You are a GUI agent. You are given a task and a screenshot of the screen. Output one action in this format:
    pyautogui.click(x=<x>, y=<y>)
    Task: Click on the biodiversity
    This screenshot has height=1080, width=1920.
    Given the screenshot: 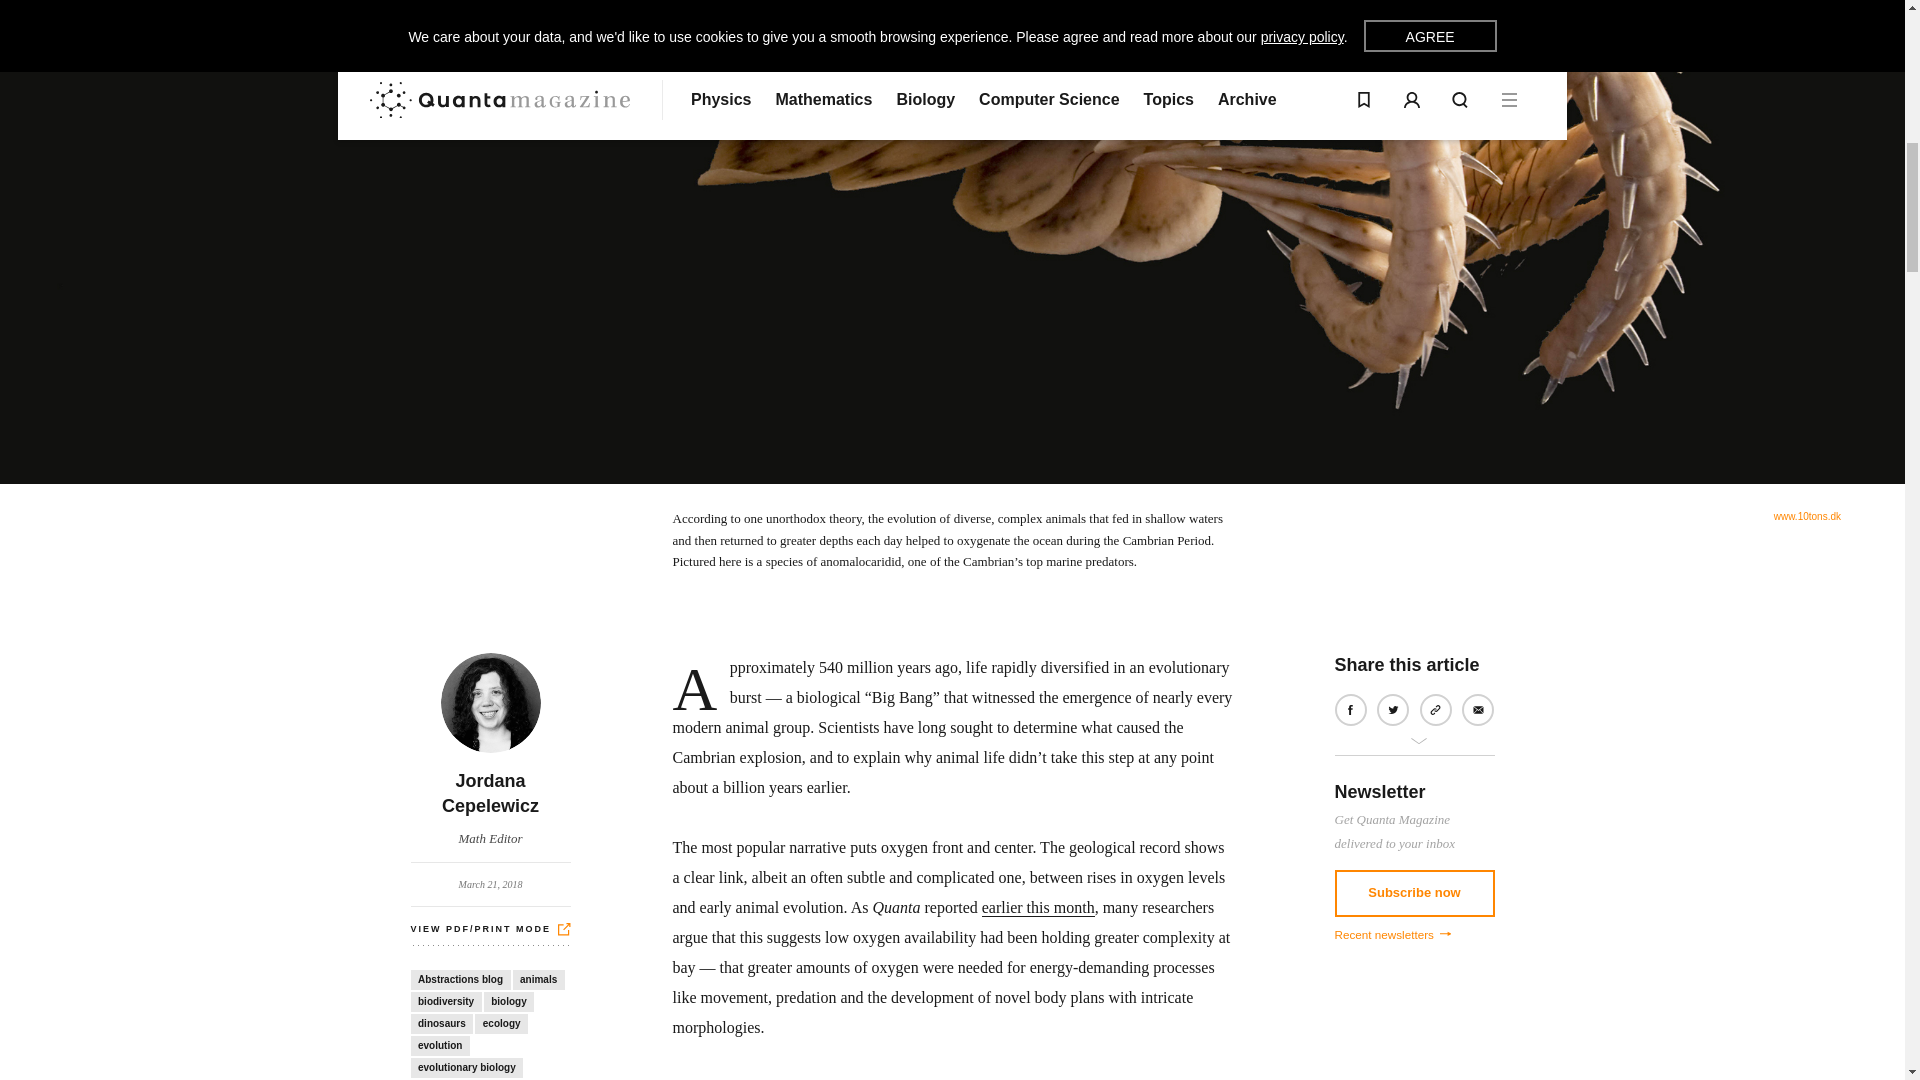 What is the action you would take?
    pyautogui.click(x=509, y=1002)
    